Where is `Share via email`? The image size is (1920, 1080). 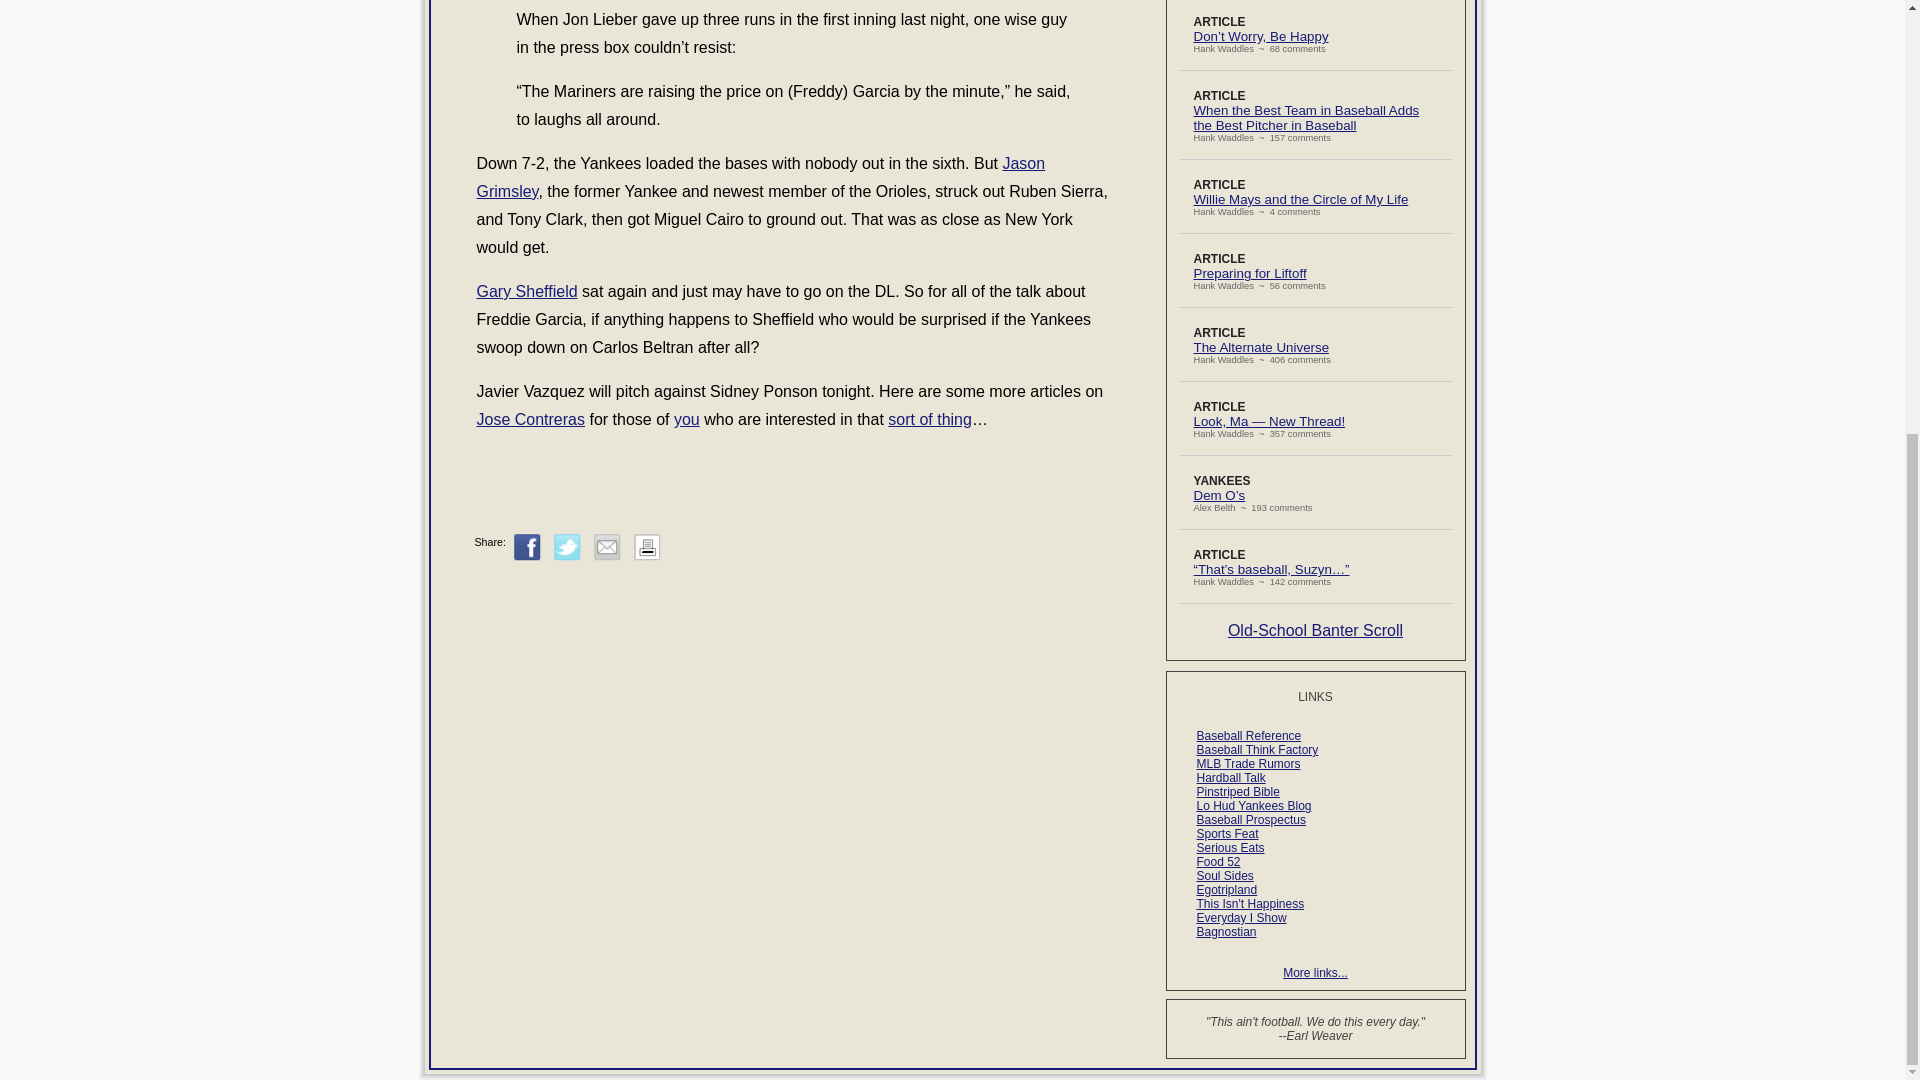
Share via email is located at coordinates (606, 546).